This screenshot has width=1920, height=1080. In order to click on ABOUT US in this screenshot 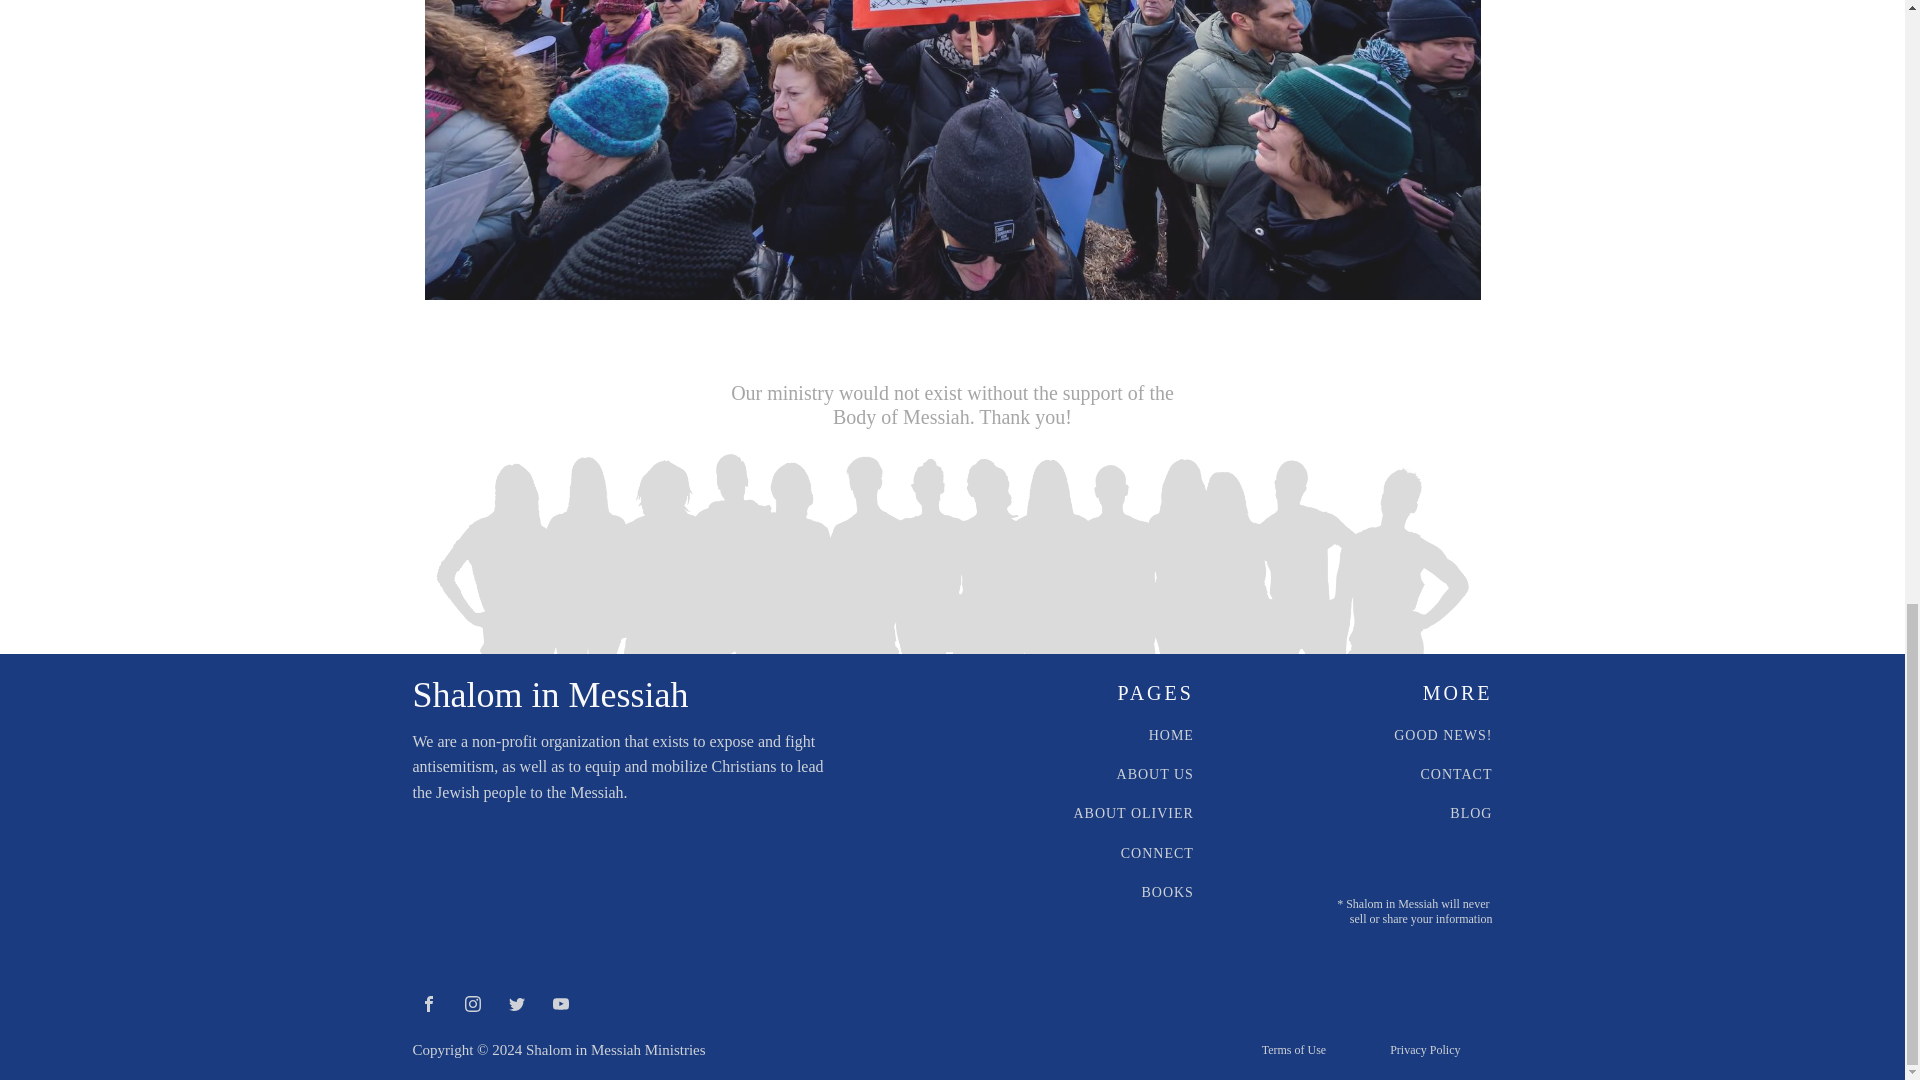, I will do `click(1156, 774)`.